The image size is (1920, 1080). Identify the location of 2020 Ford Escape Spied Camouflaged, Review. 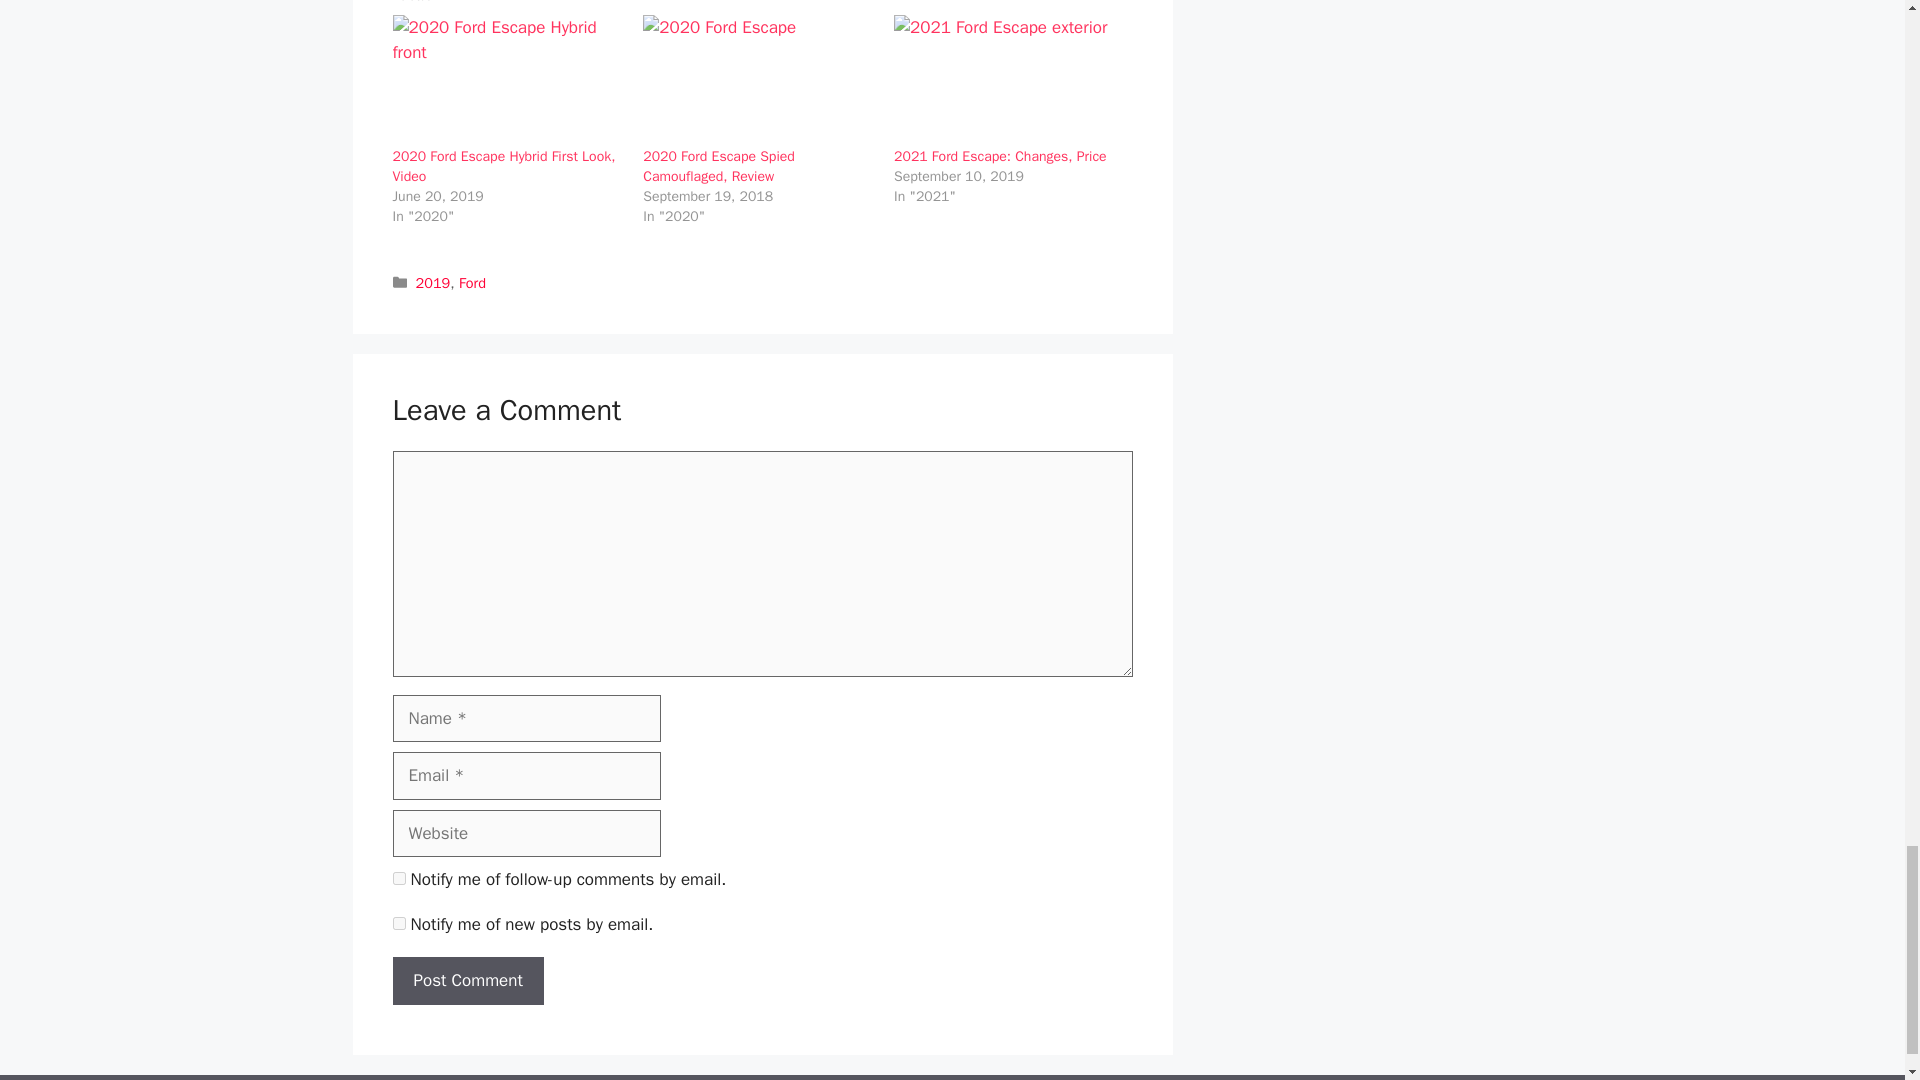
(758, 80).